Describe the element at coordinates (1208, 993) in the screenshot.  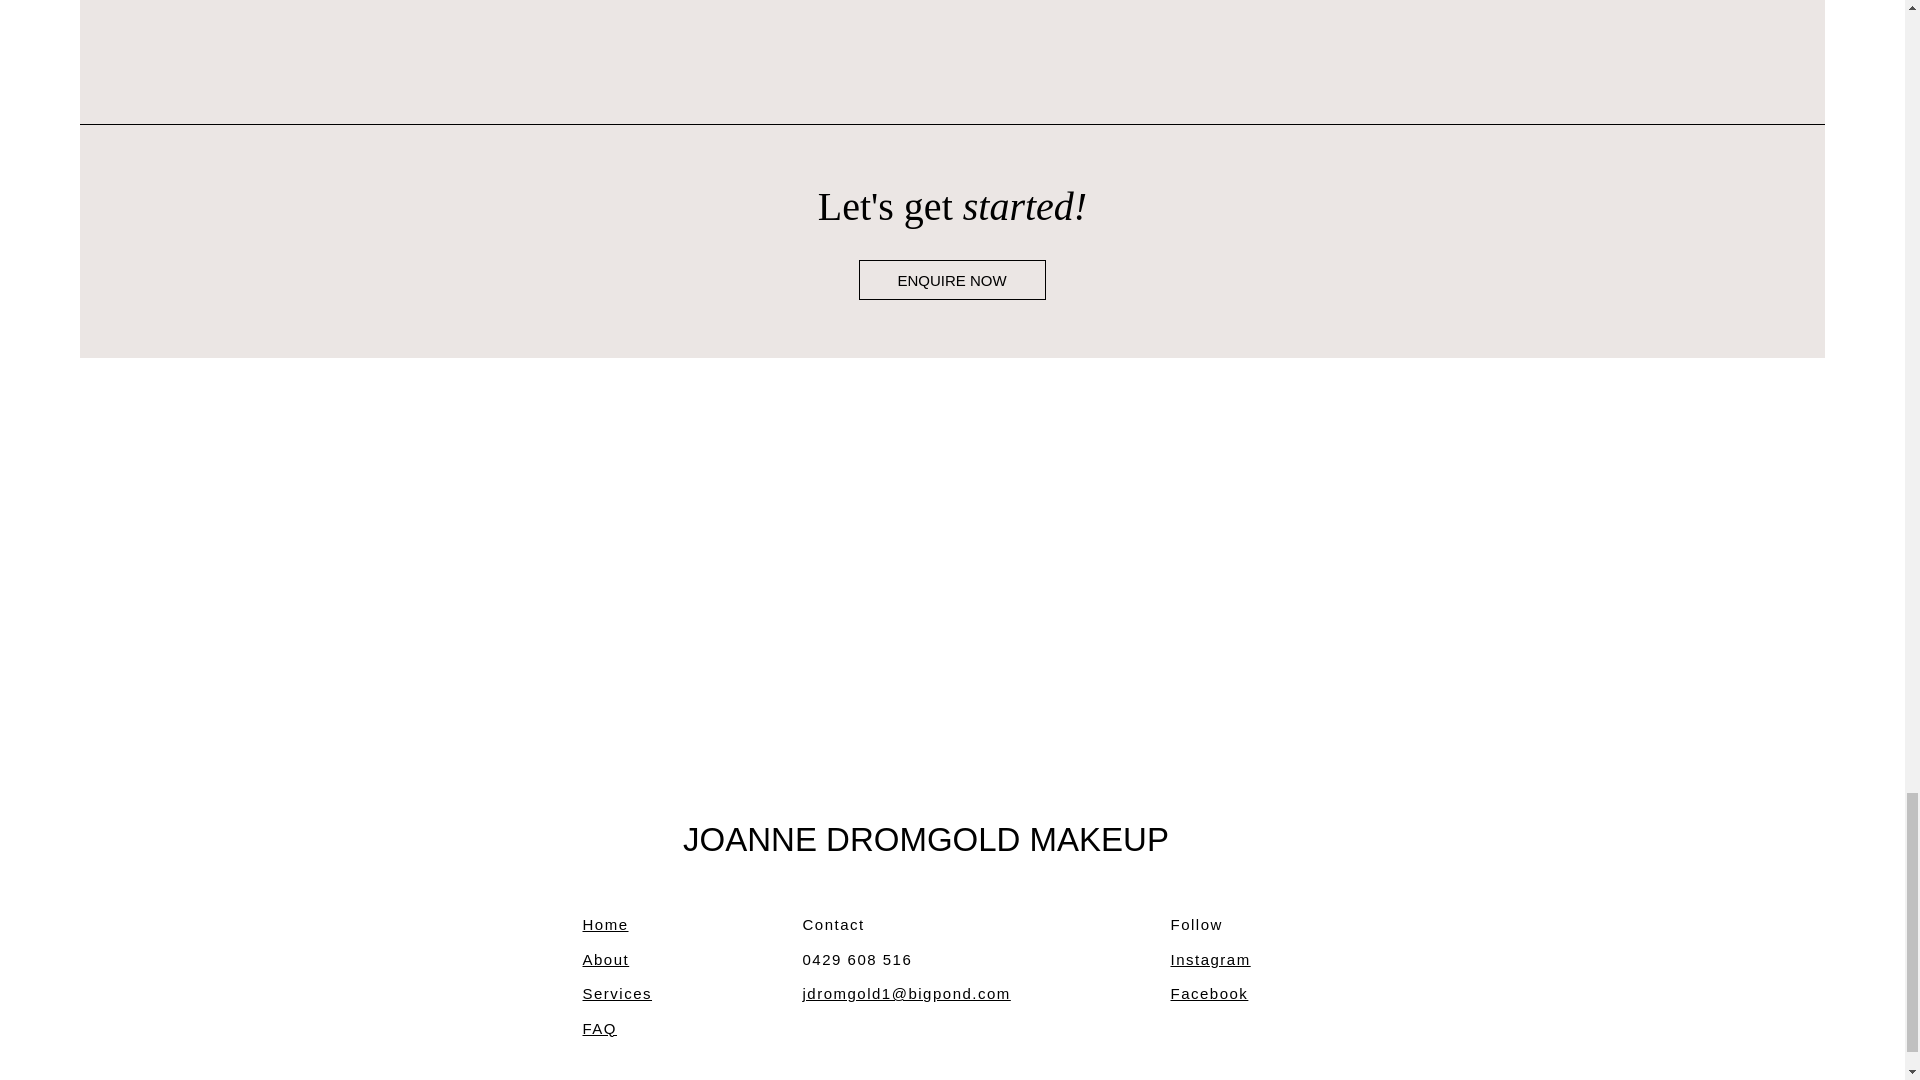
I see `Facebook` at that location.